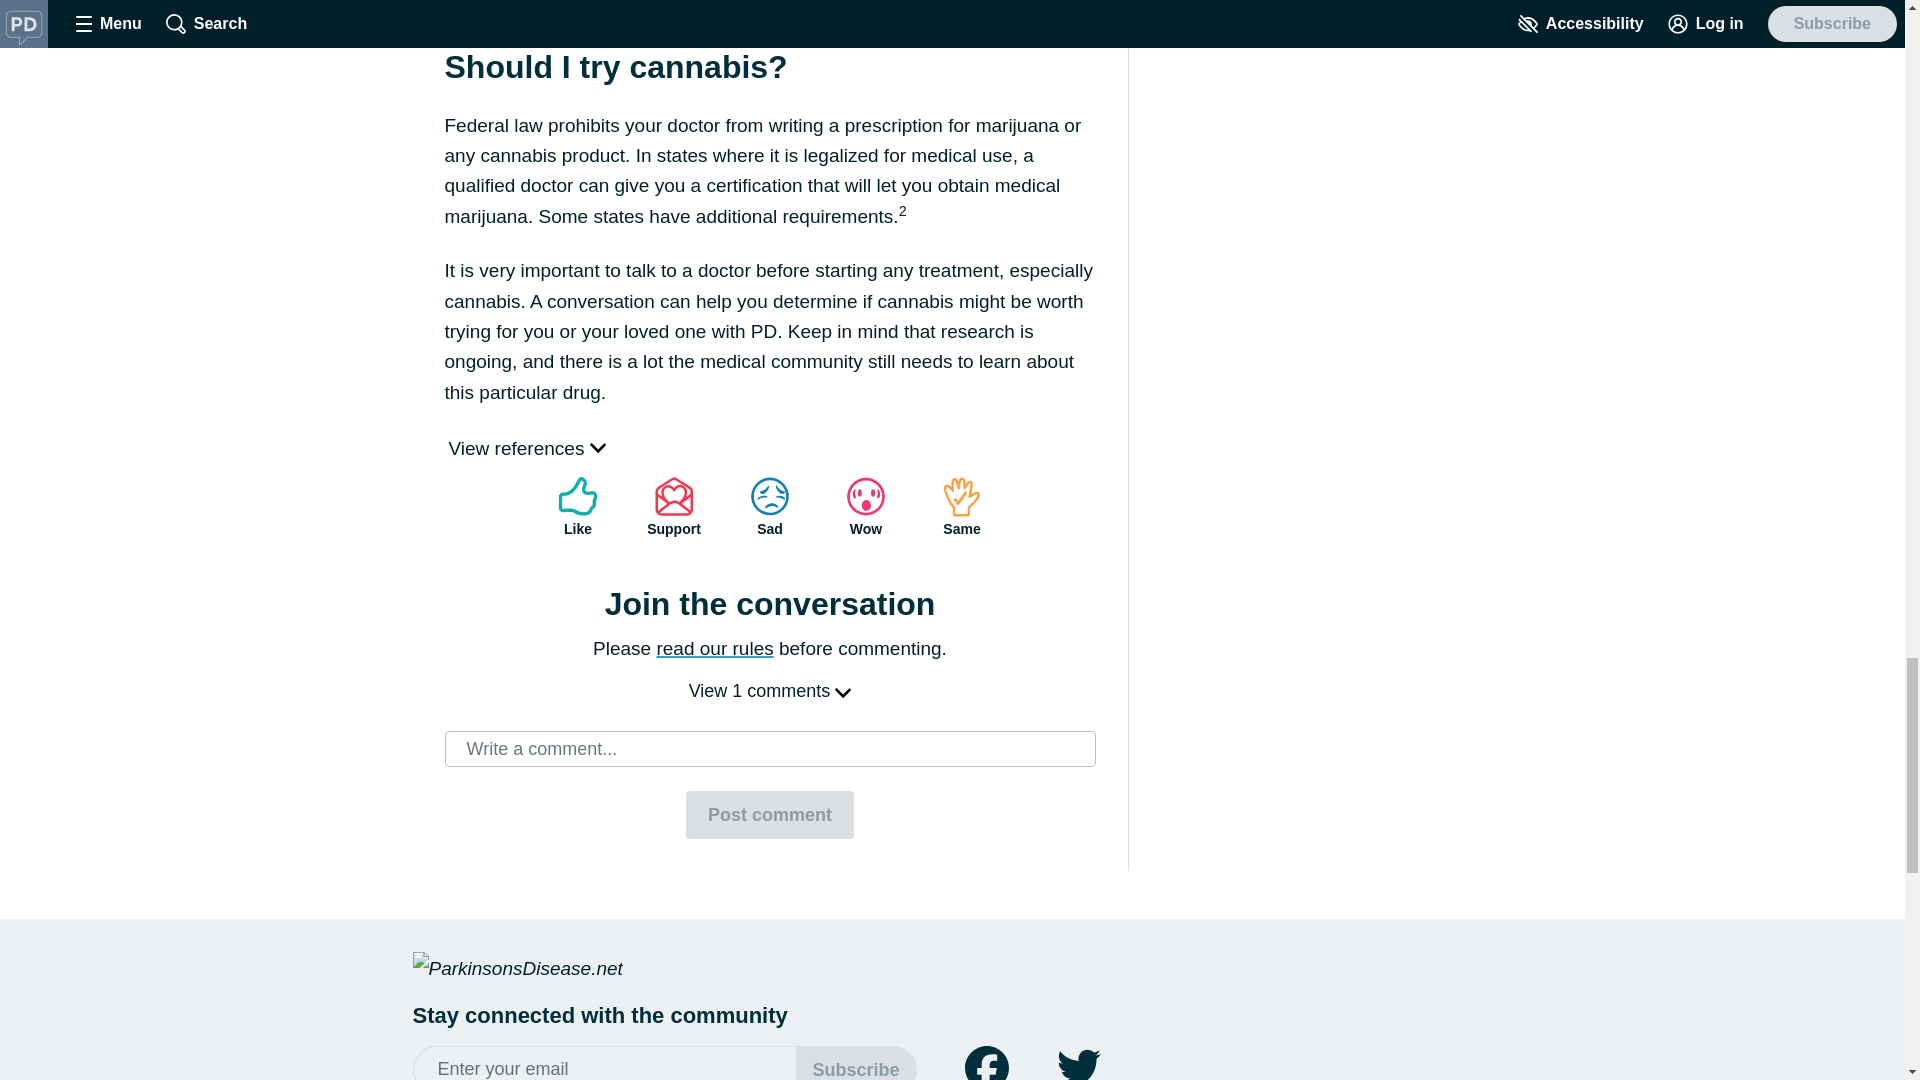 Image resolution: width=1920 pixels, height=1080 pixels. I want to click on Follow us on facebook, so click(986, 1063).